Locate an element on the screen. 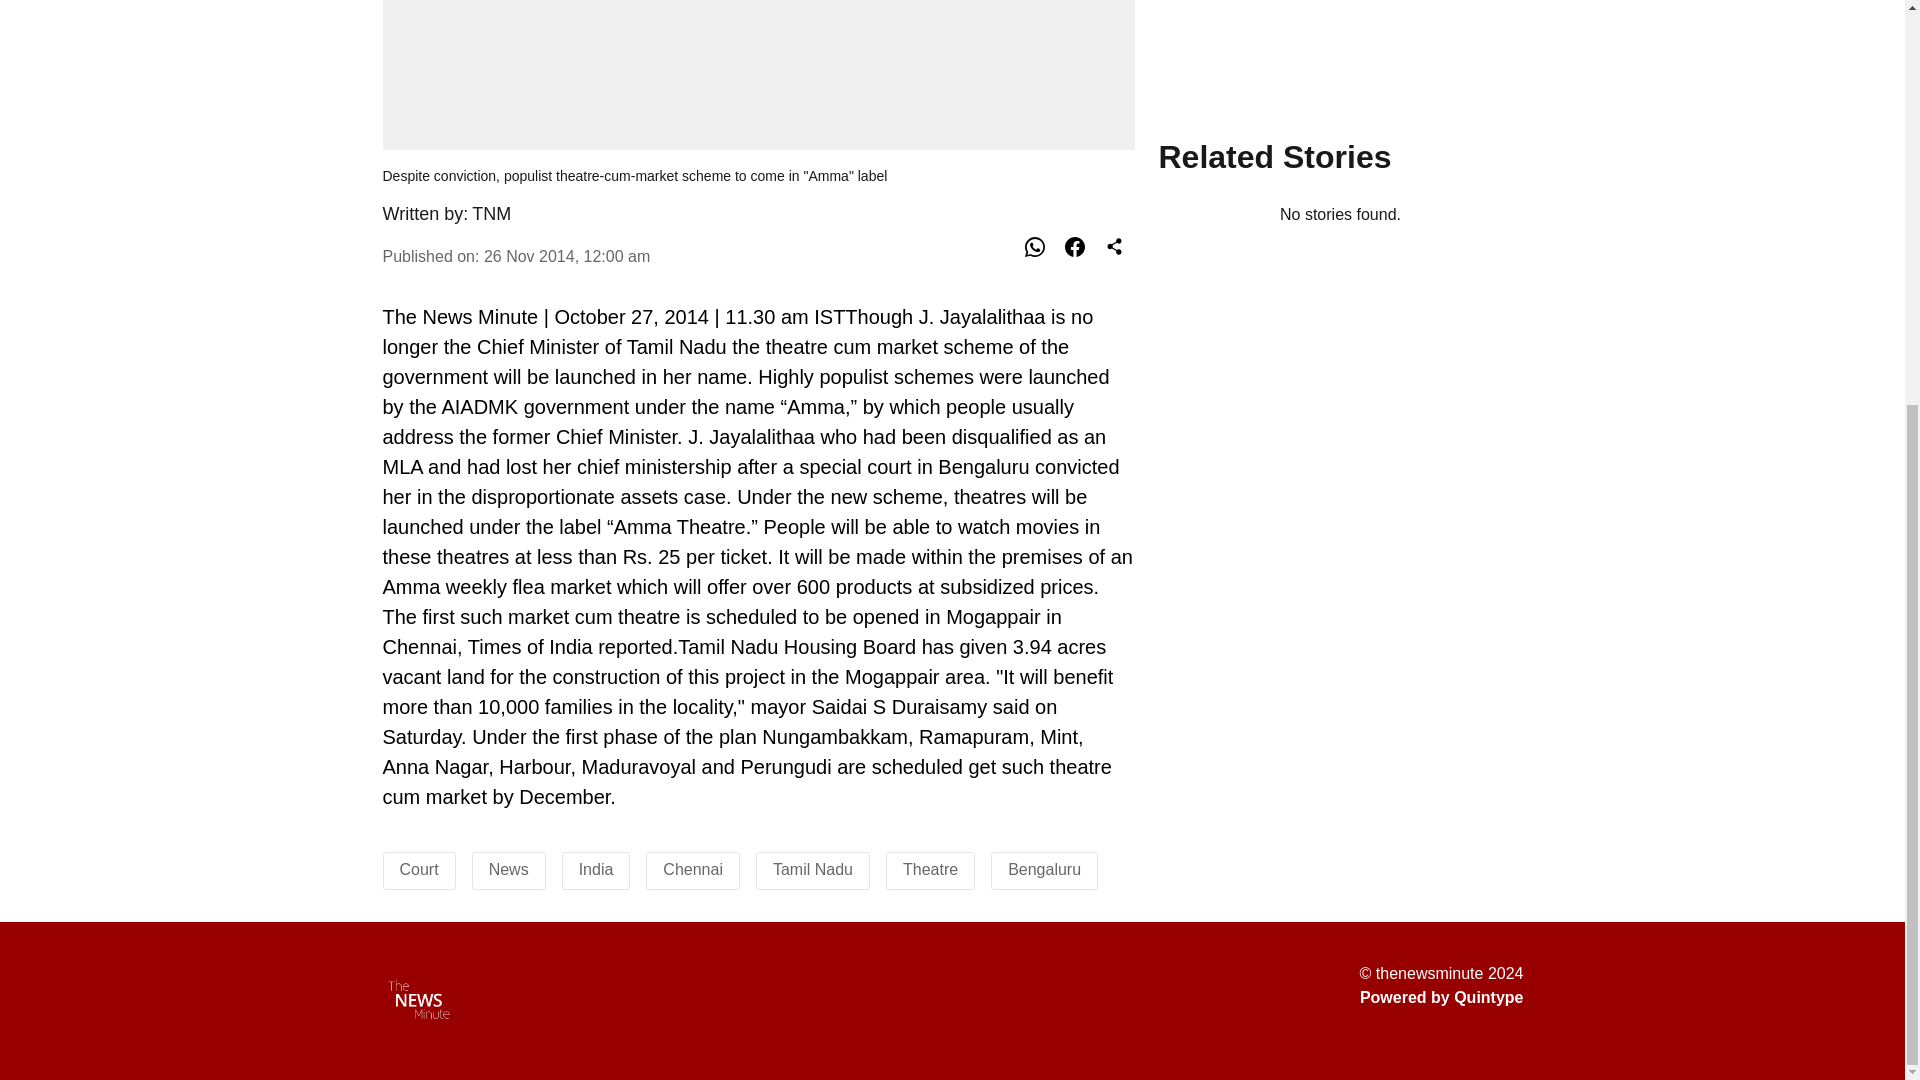 This screenshot has height=1080, width=1920. Chennai is located at coordinates (692, 869).